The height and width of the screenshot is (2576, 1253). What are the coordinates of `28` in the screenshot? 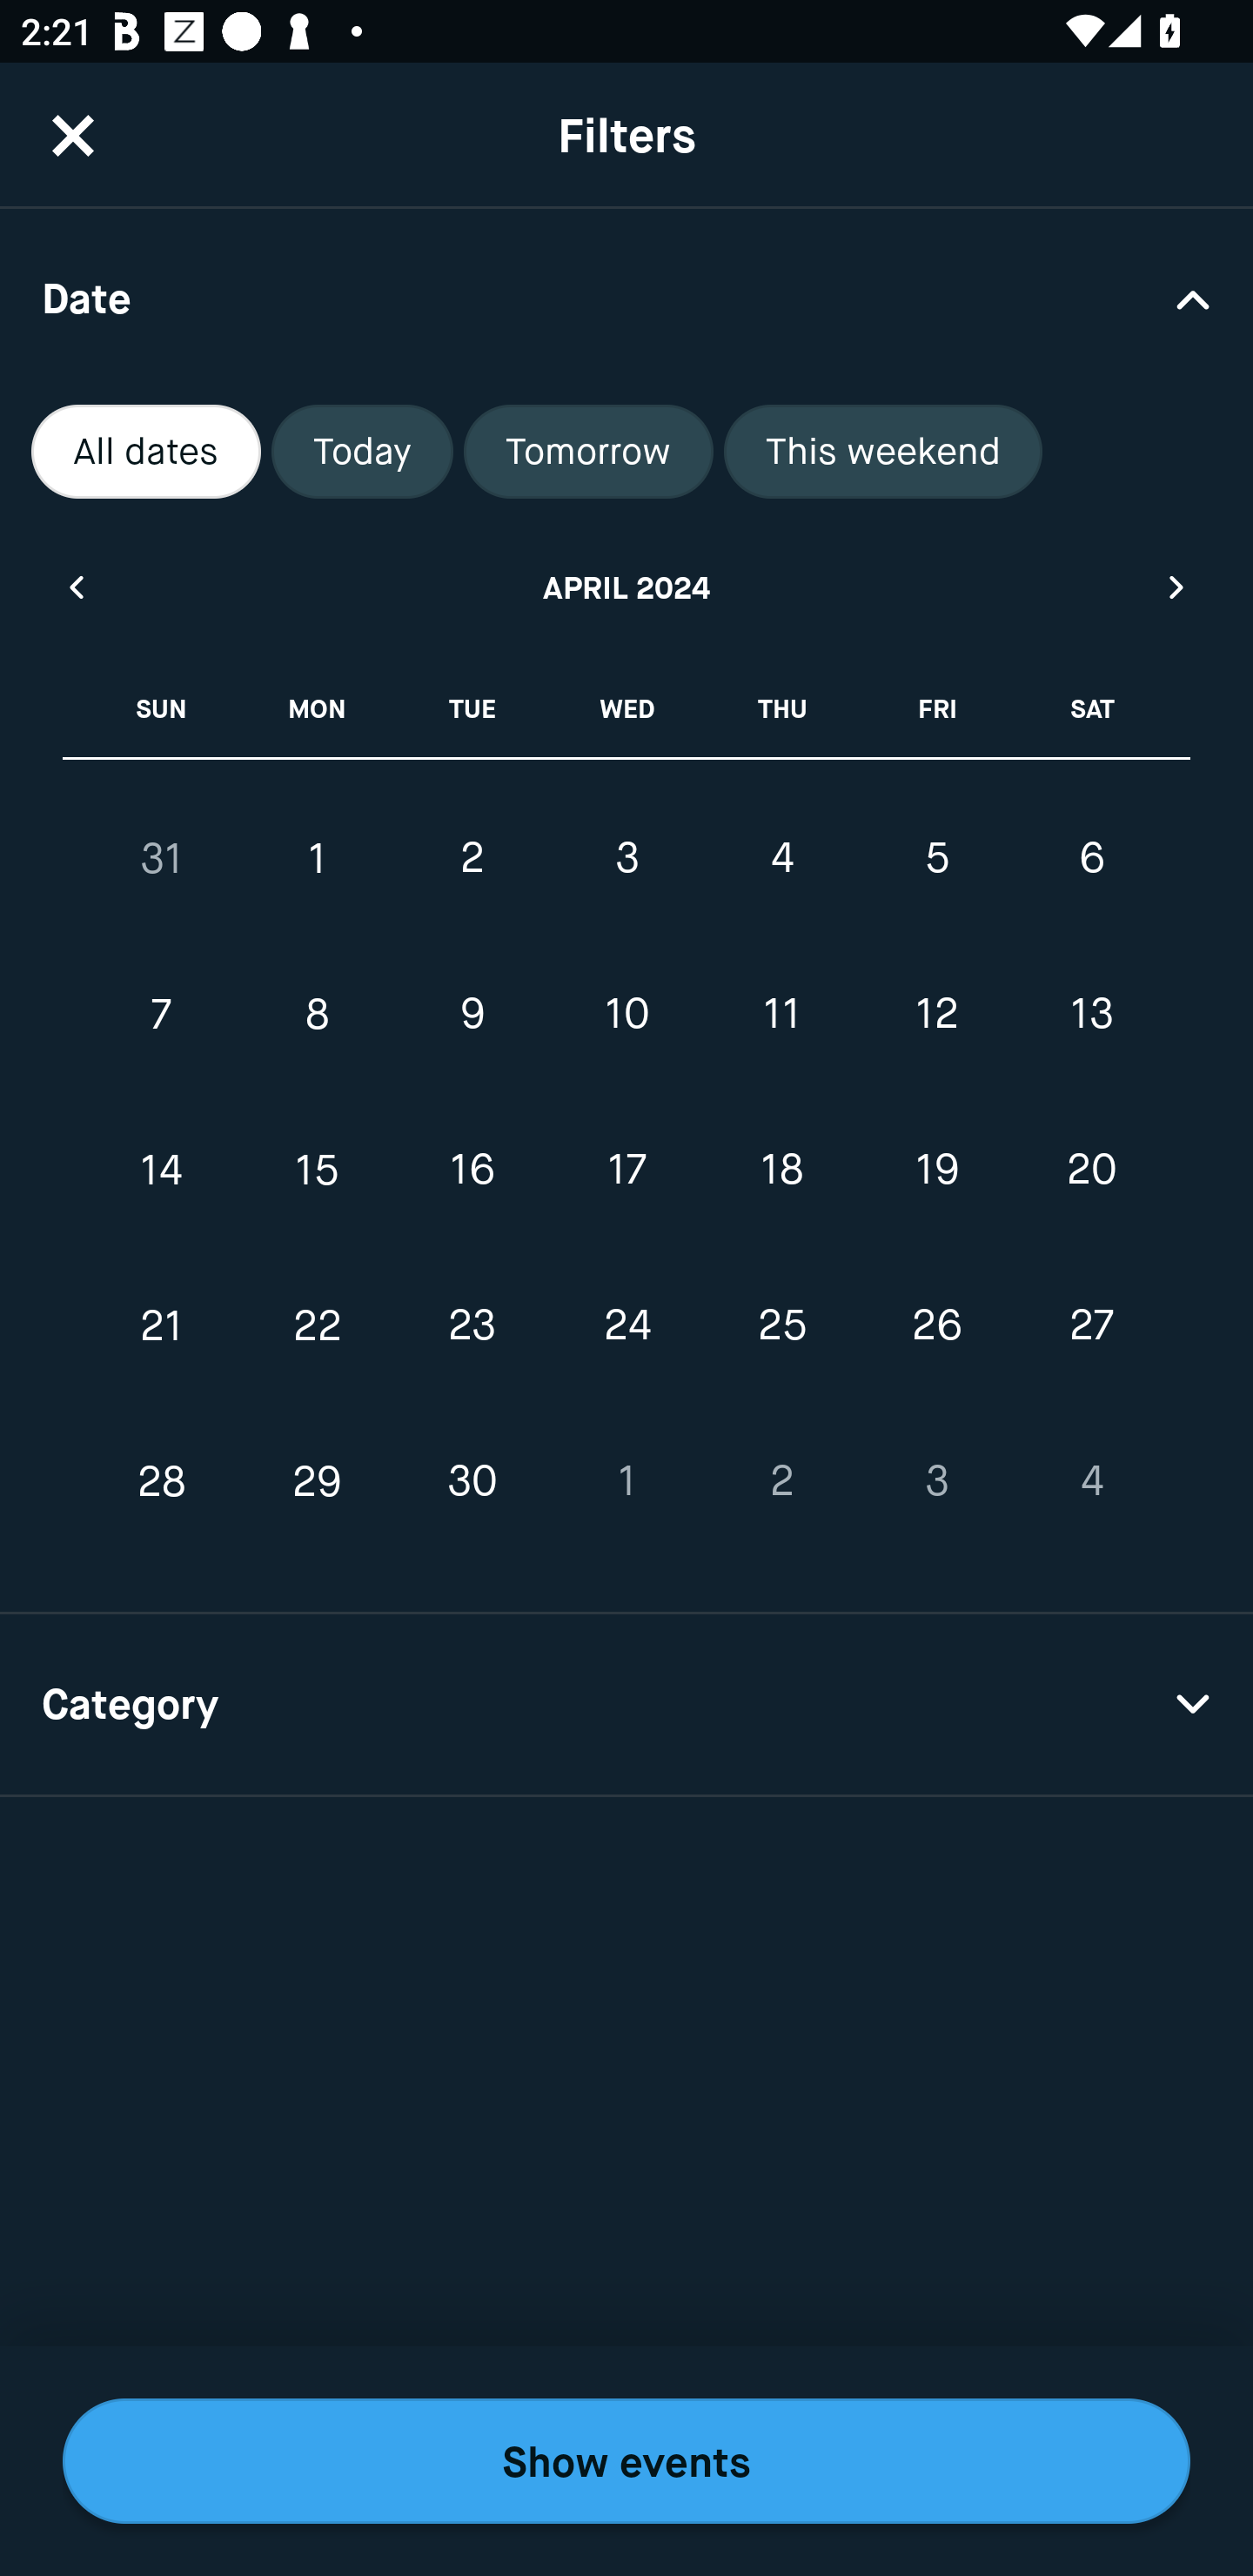 It's located at (162, 1481).